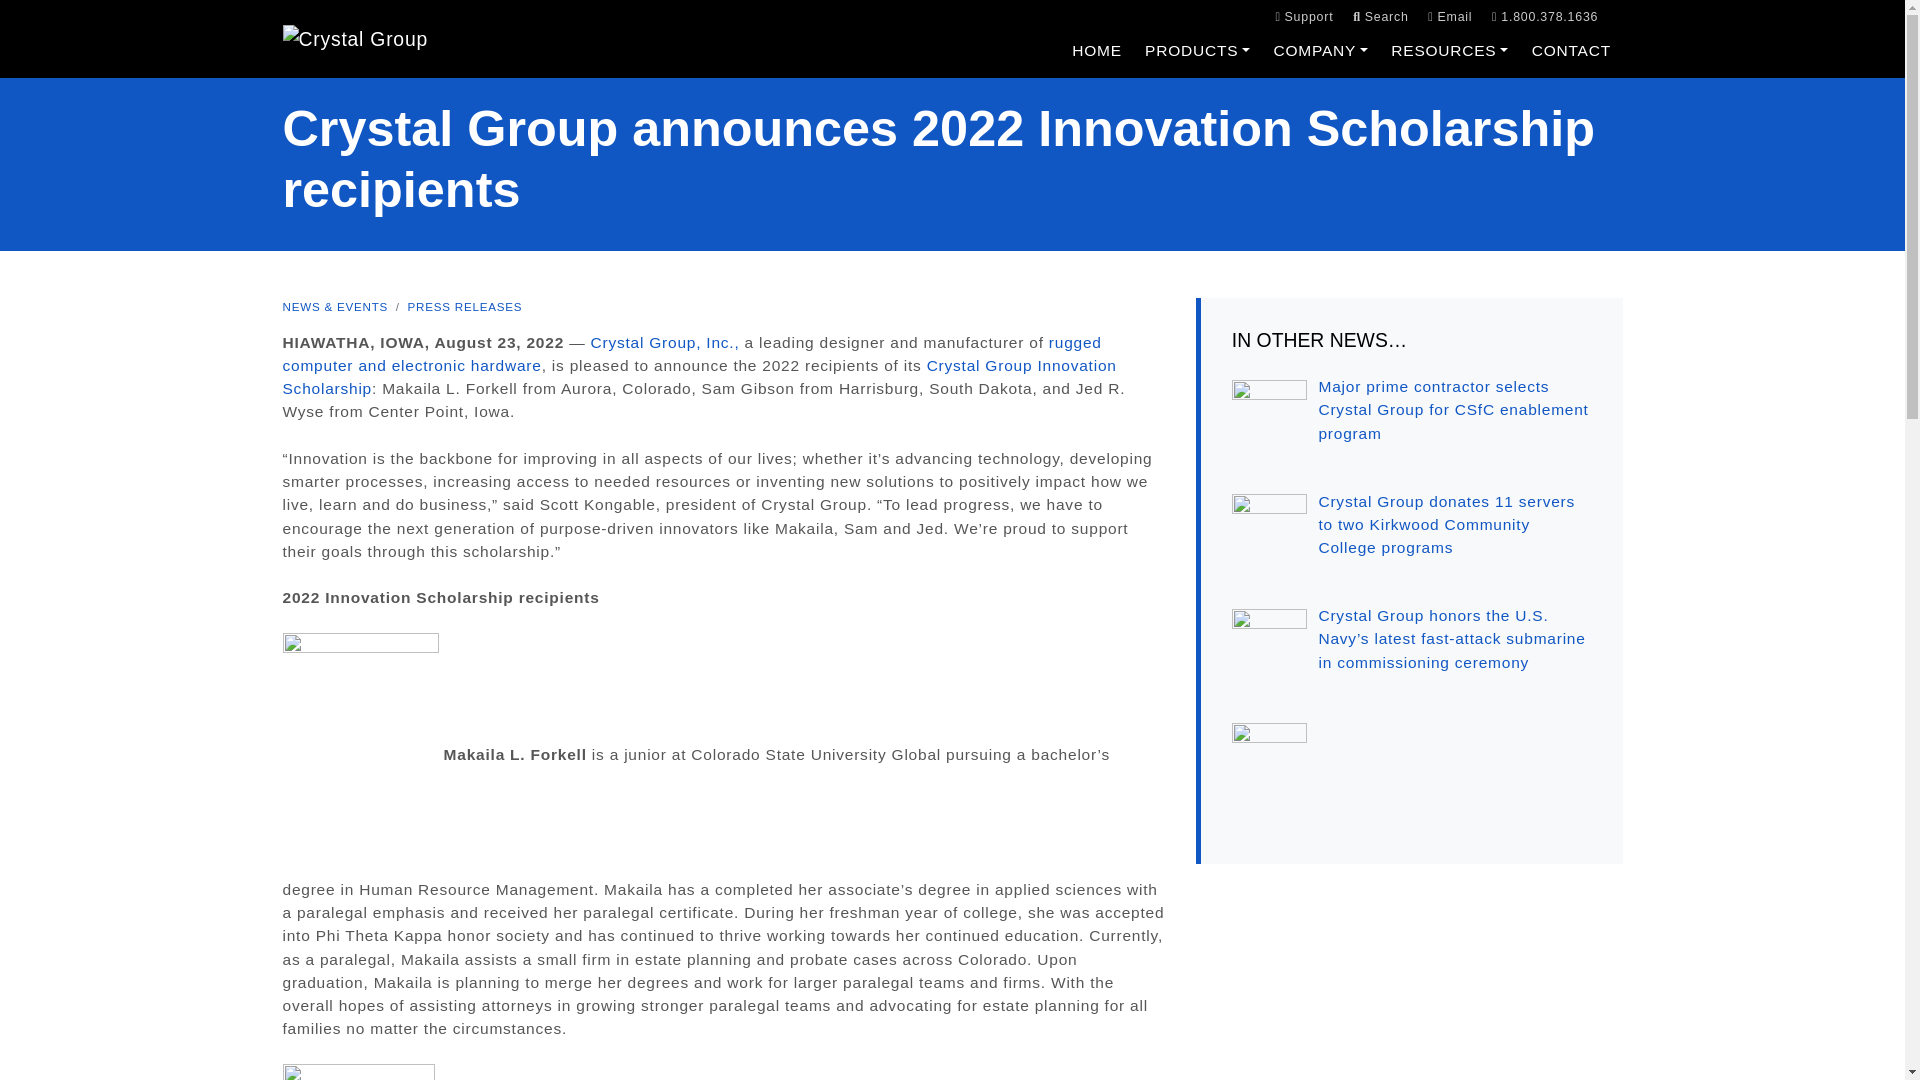 The height and width of the screenshot is (1080, 1920). What do you see at coordinates (1380, 16) in the screenshot?
I see `Search` at bounding box center [1380, 16].